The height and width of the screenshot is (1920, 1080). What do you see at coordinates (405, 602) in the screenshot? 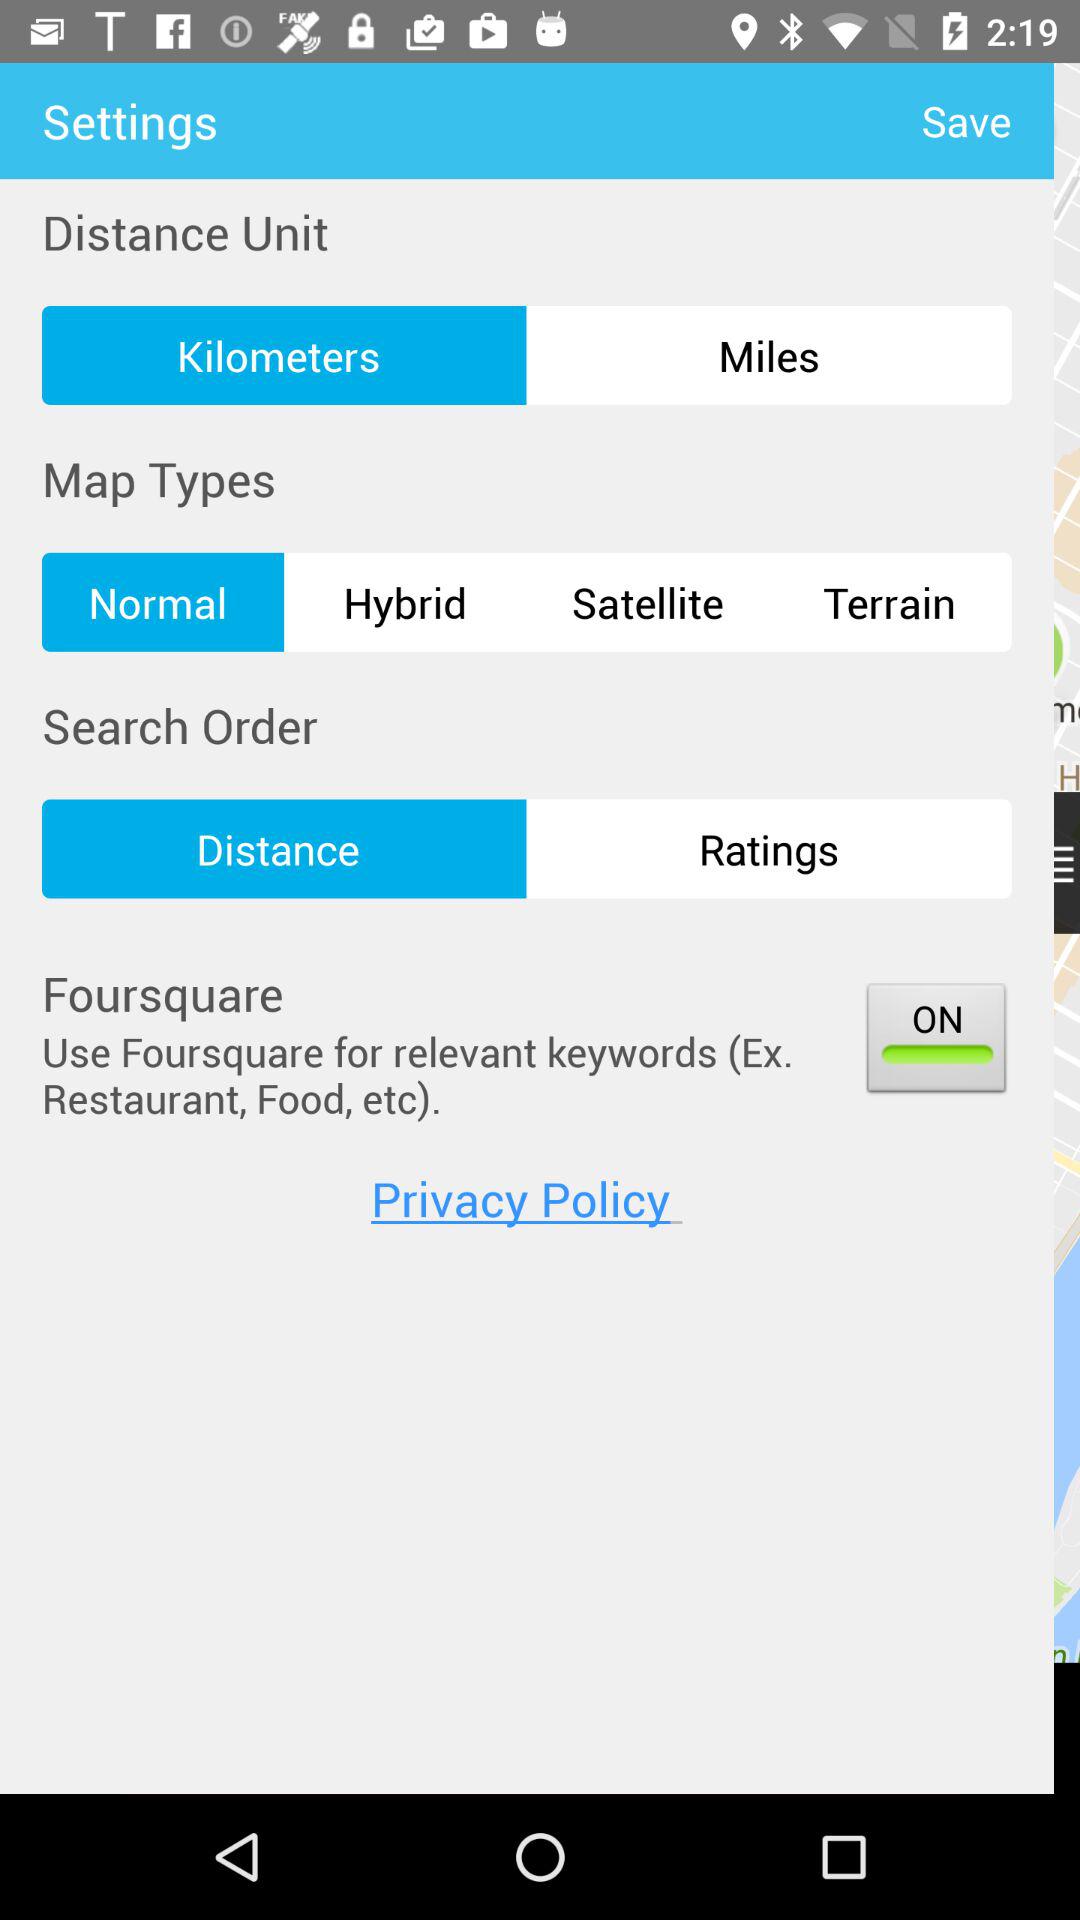
I see `press the icon next to the satellite icon` at bounding box center [405, 602].